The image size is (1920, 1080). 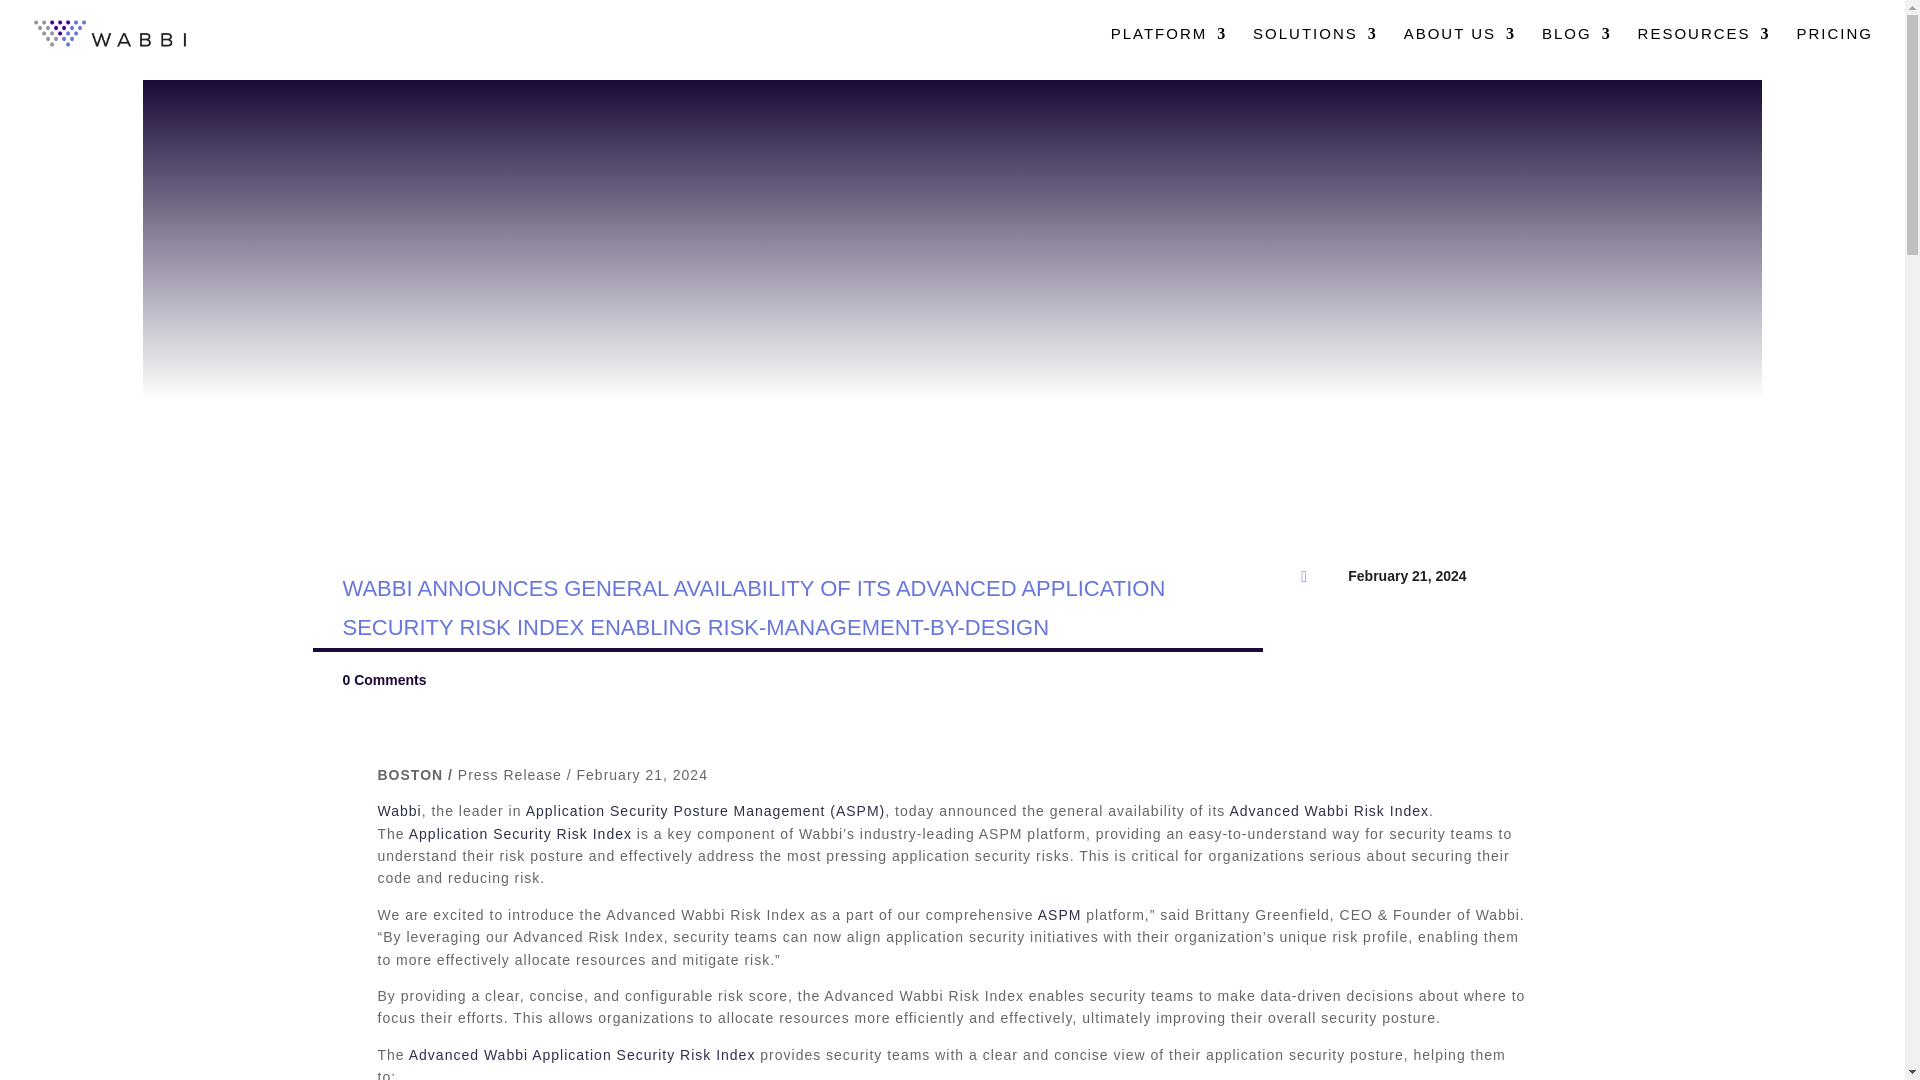 What do you see at coordinates (1834, 46) in the screenshot?
I see `PRICING` at bounding box center [1834, 46].